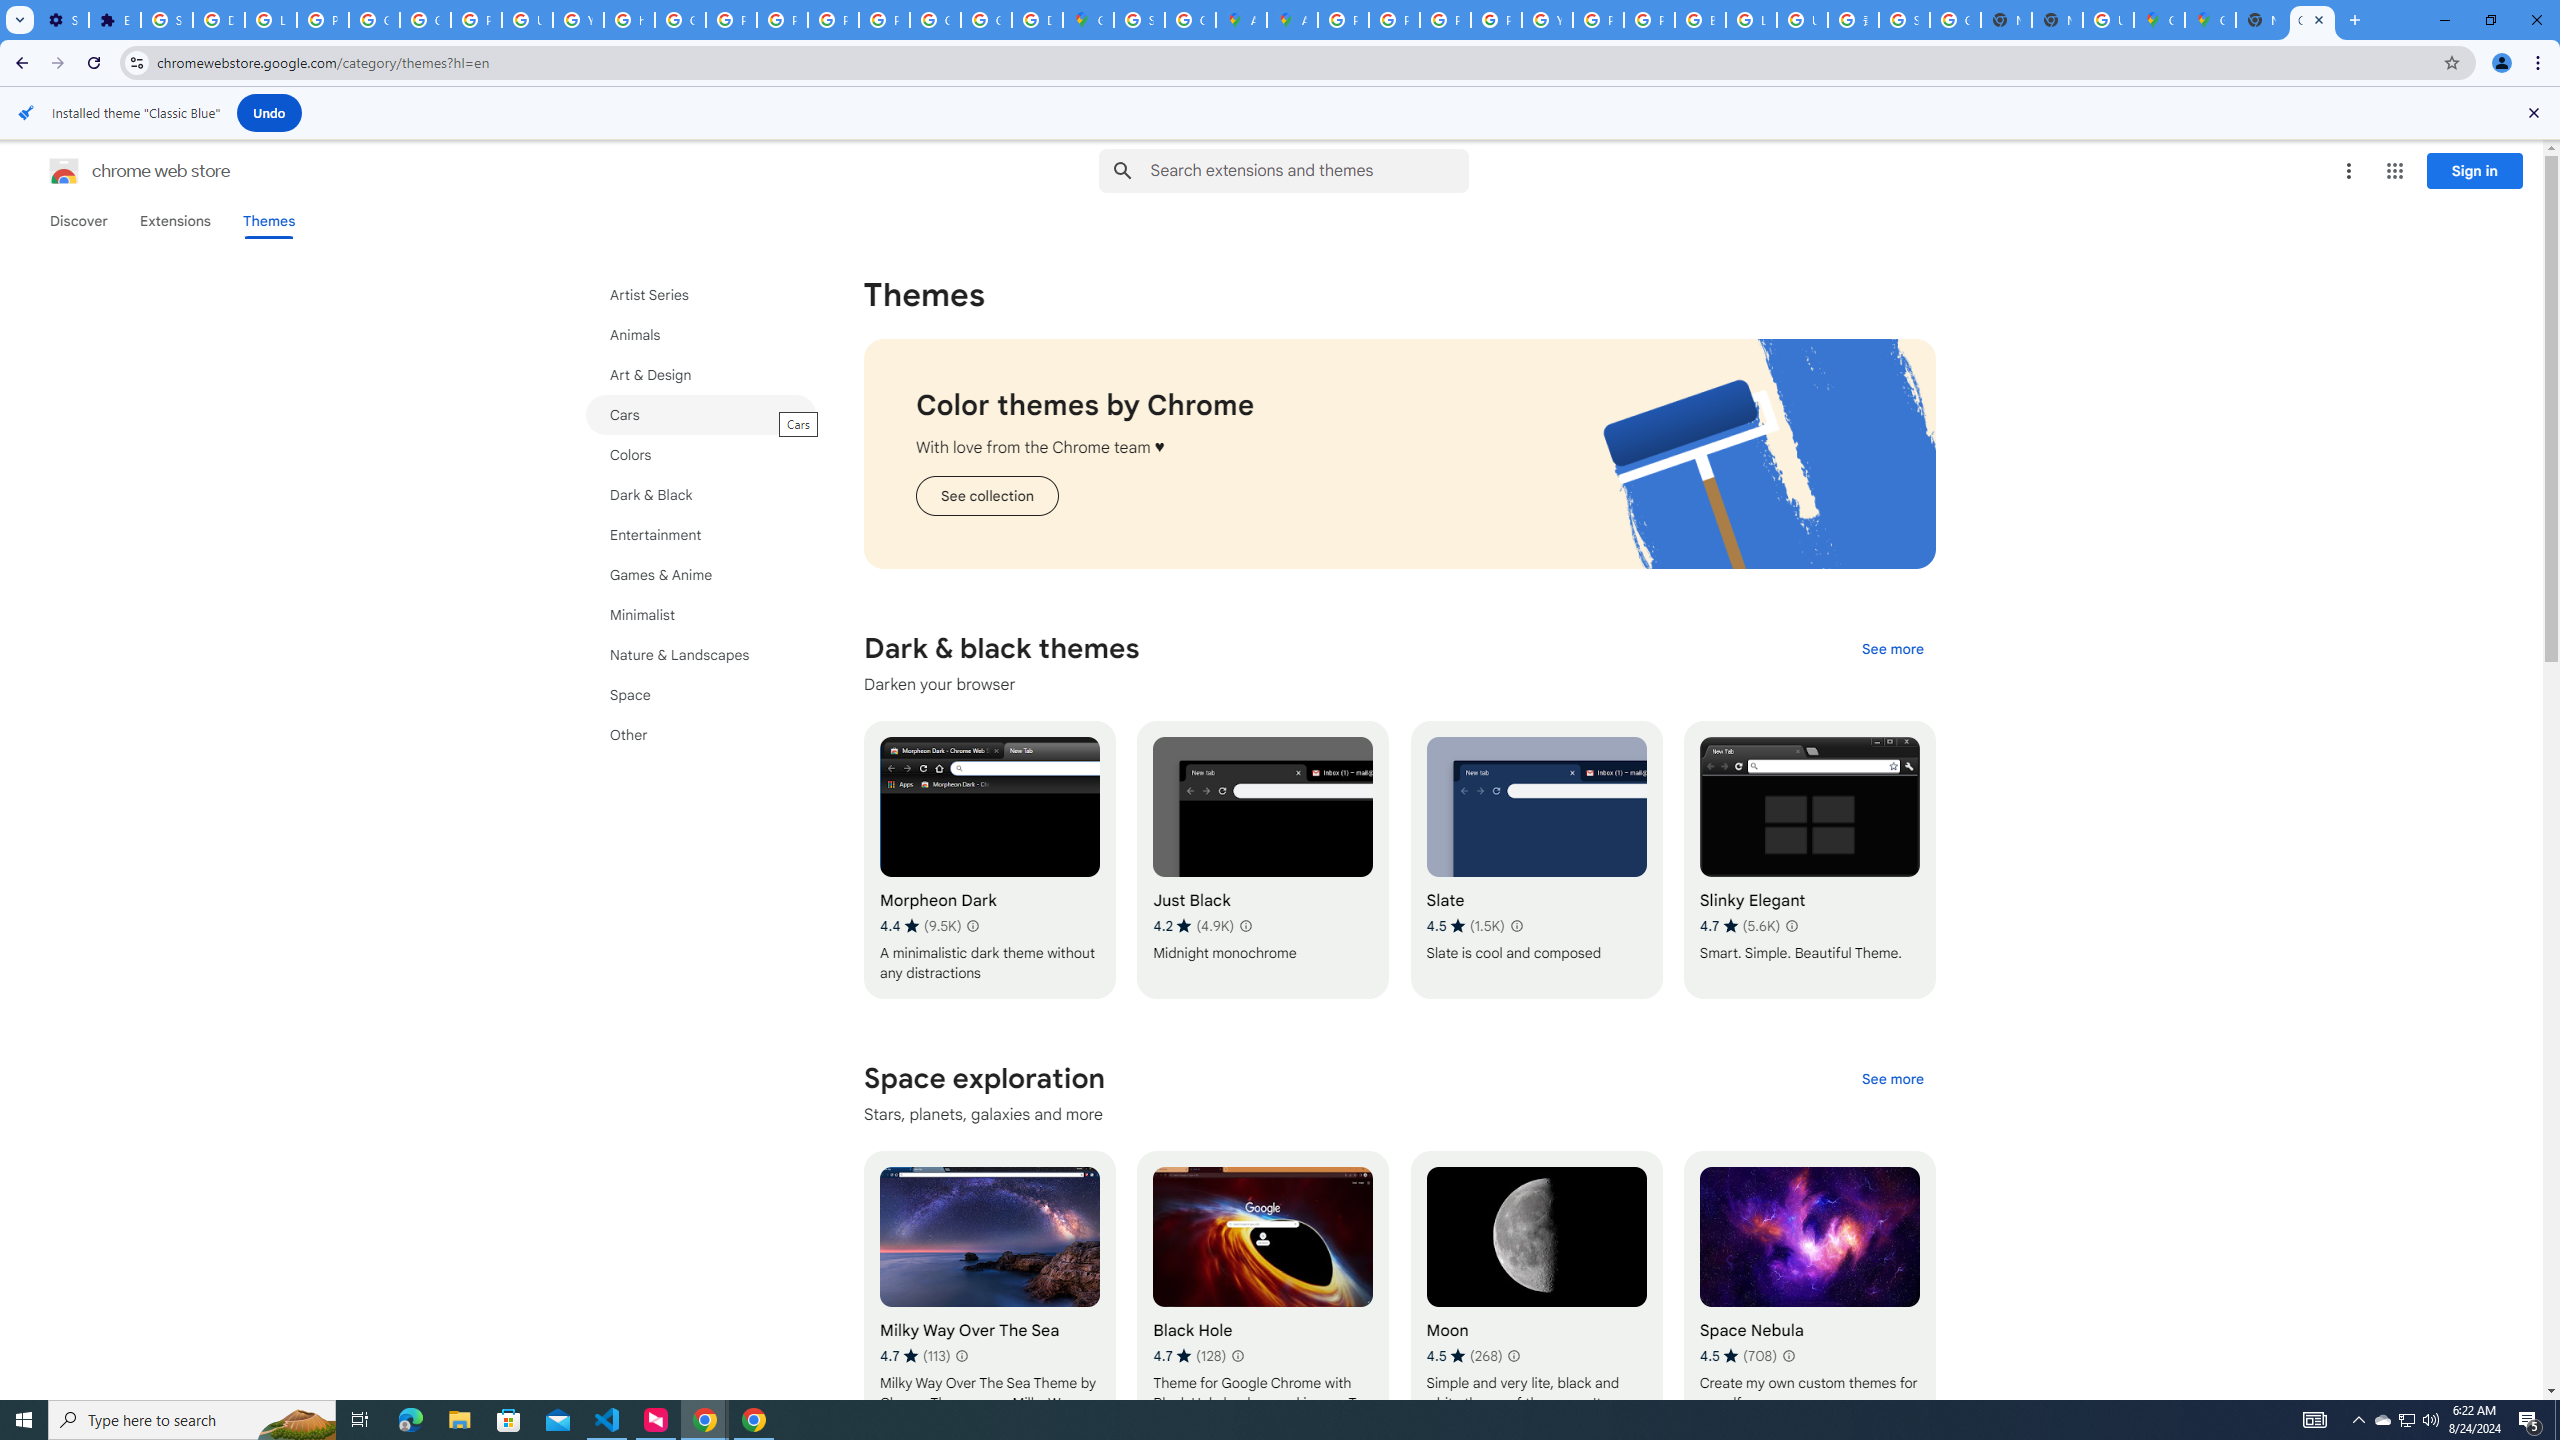 The image size is (2560, 1440). What do you see at coordinates (1516, 926) in the screenshot?
I see `Learn more about results and reviews "Slate"` at bounding box center [1516, 926].